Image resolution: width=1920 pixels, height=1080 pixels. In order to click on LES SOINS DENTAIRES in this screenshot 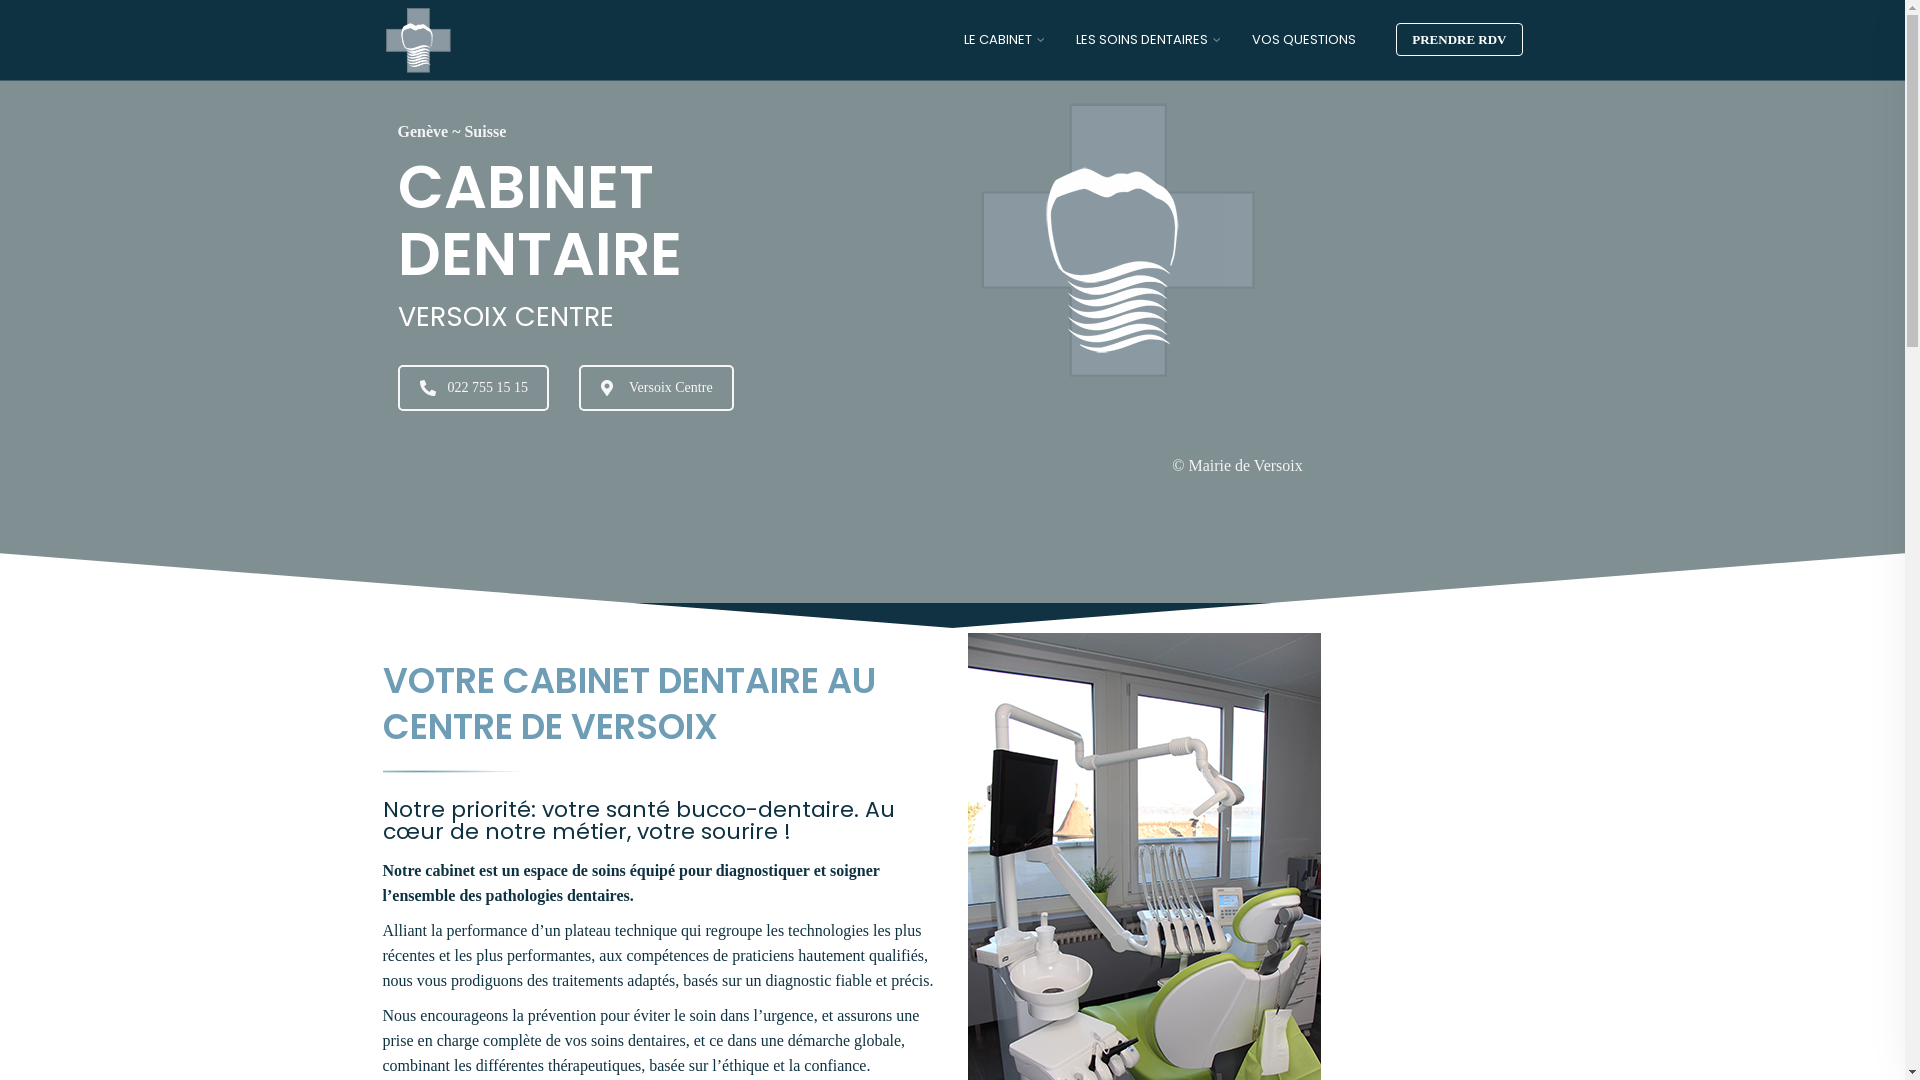, I will do `click(1142, 40)`.